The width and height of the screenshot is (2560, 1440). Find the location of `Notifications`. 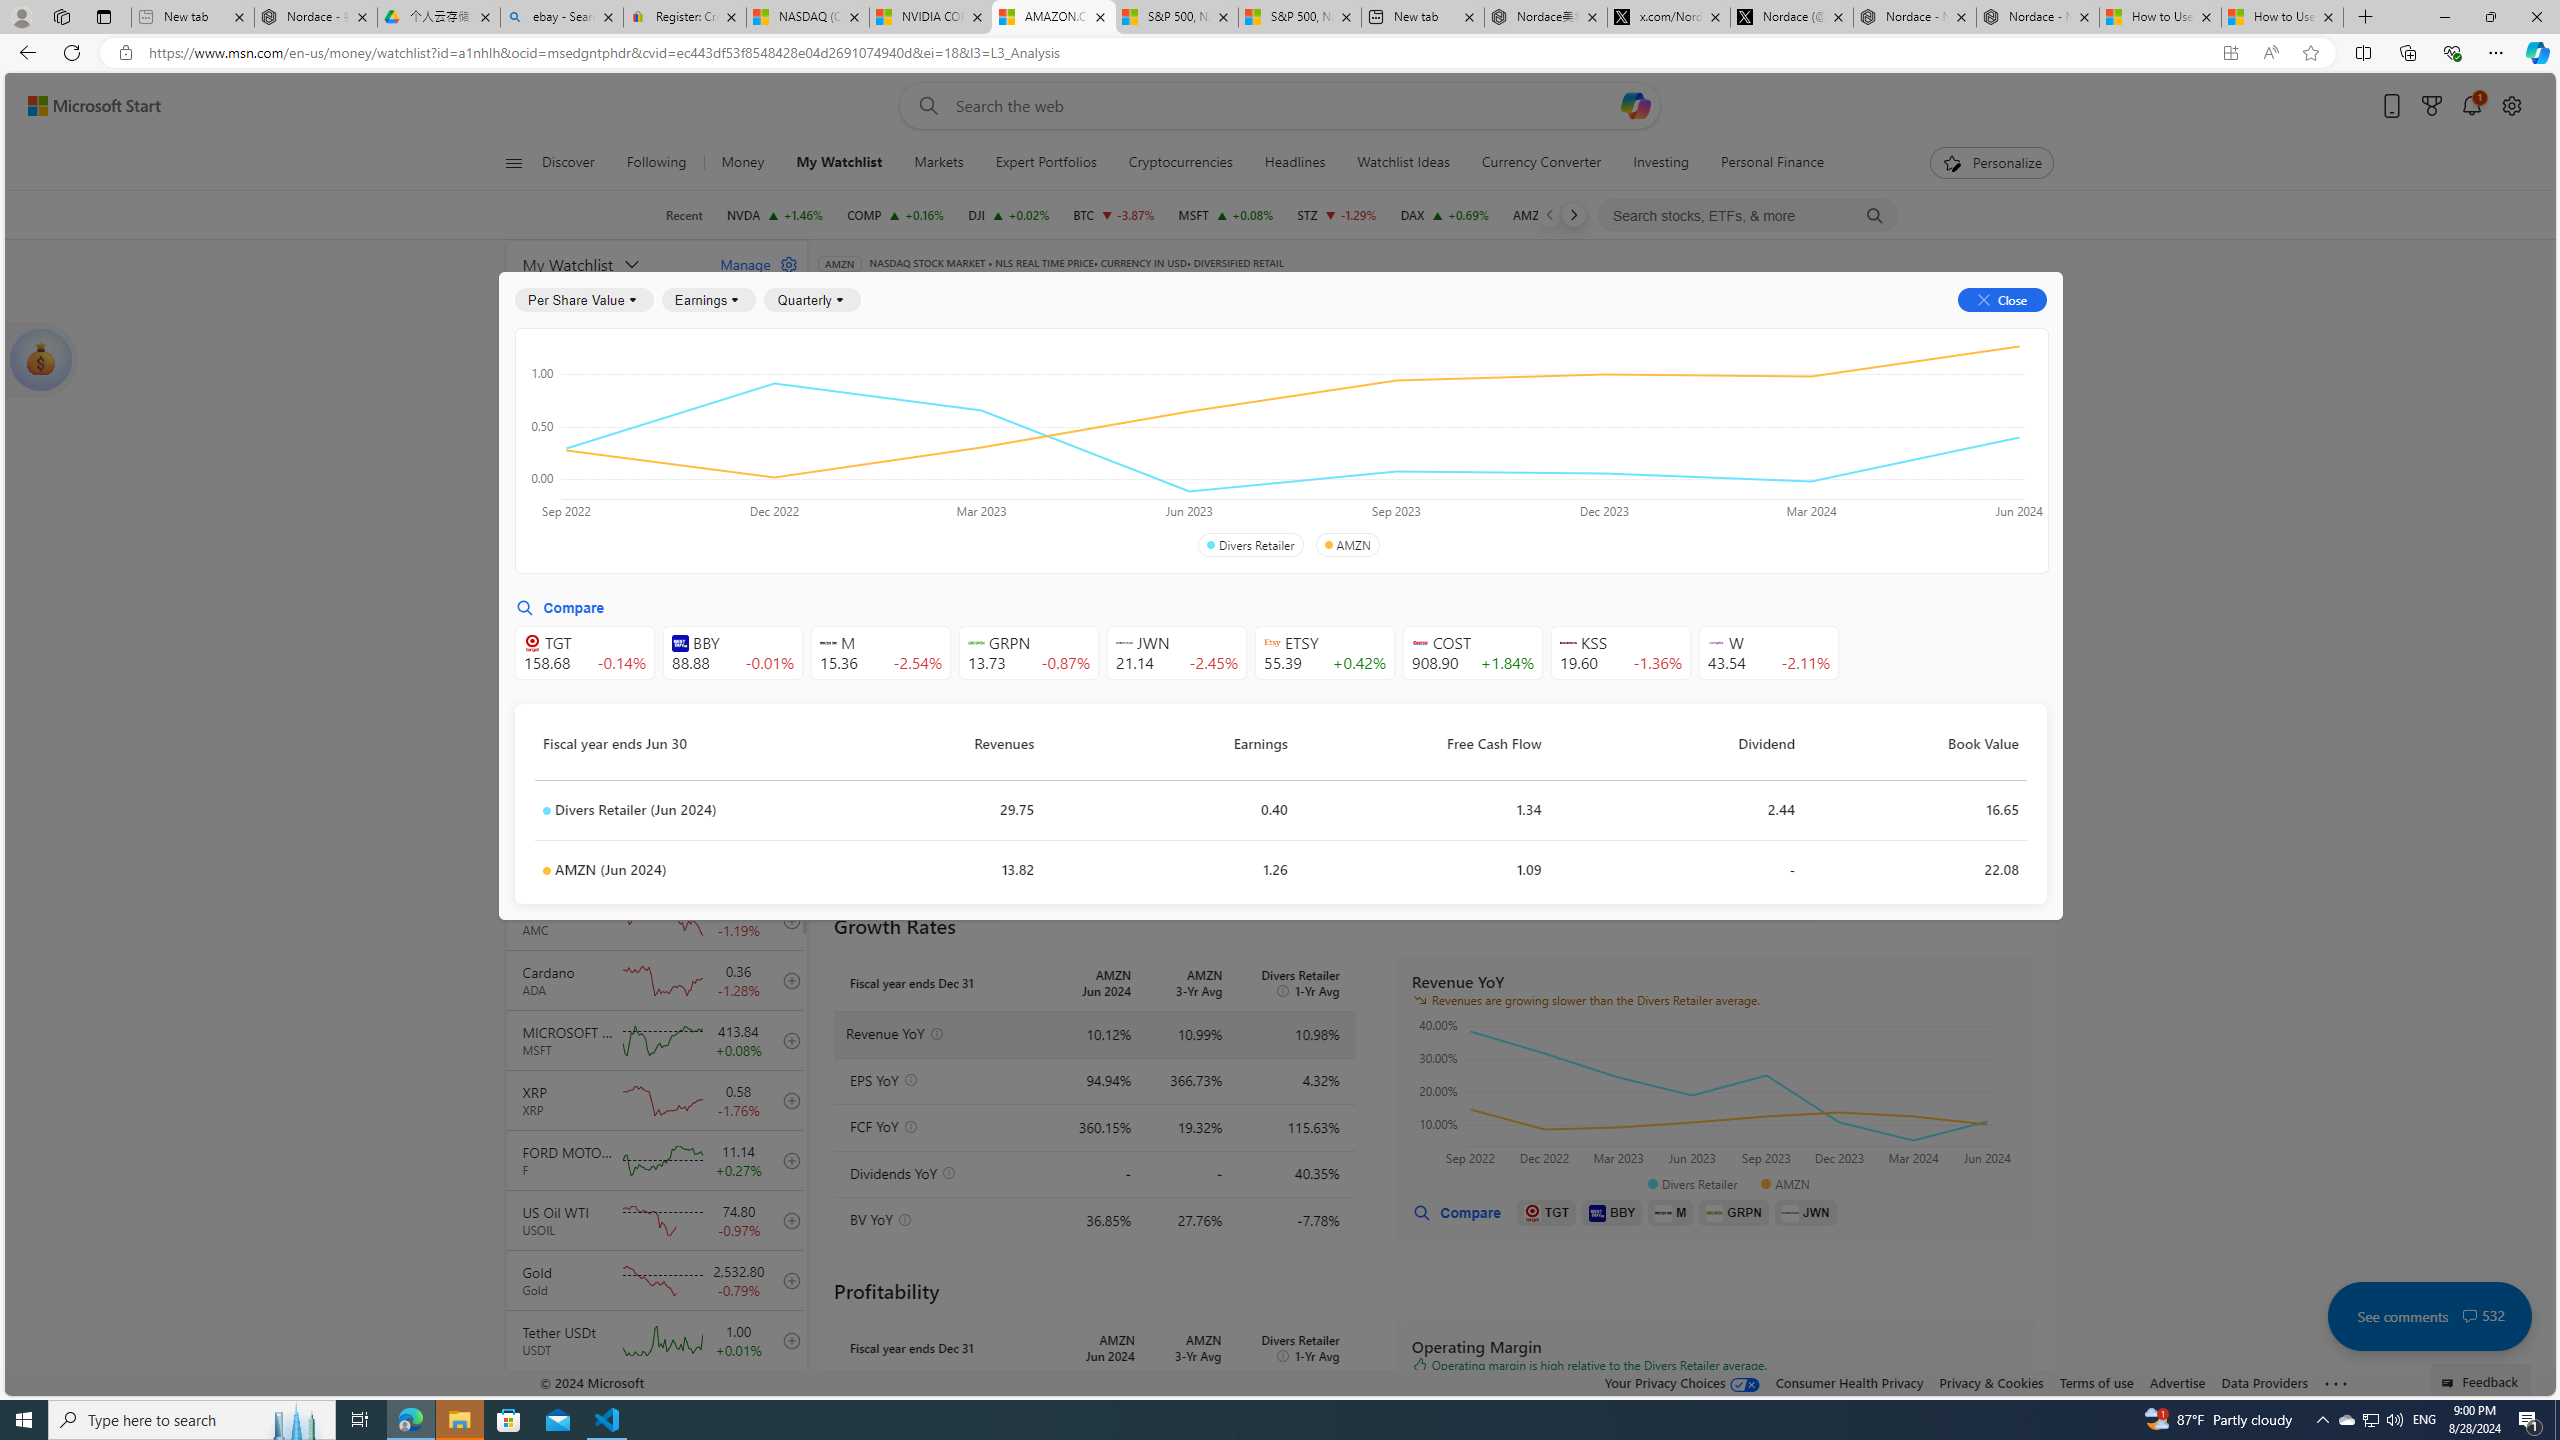

Notifications is located at coordinates (2471, 106).